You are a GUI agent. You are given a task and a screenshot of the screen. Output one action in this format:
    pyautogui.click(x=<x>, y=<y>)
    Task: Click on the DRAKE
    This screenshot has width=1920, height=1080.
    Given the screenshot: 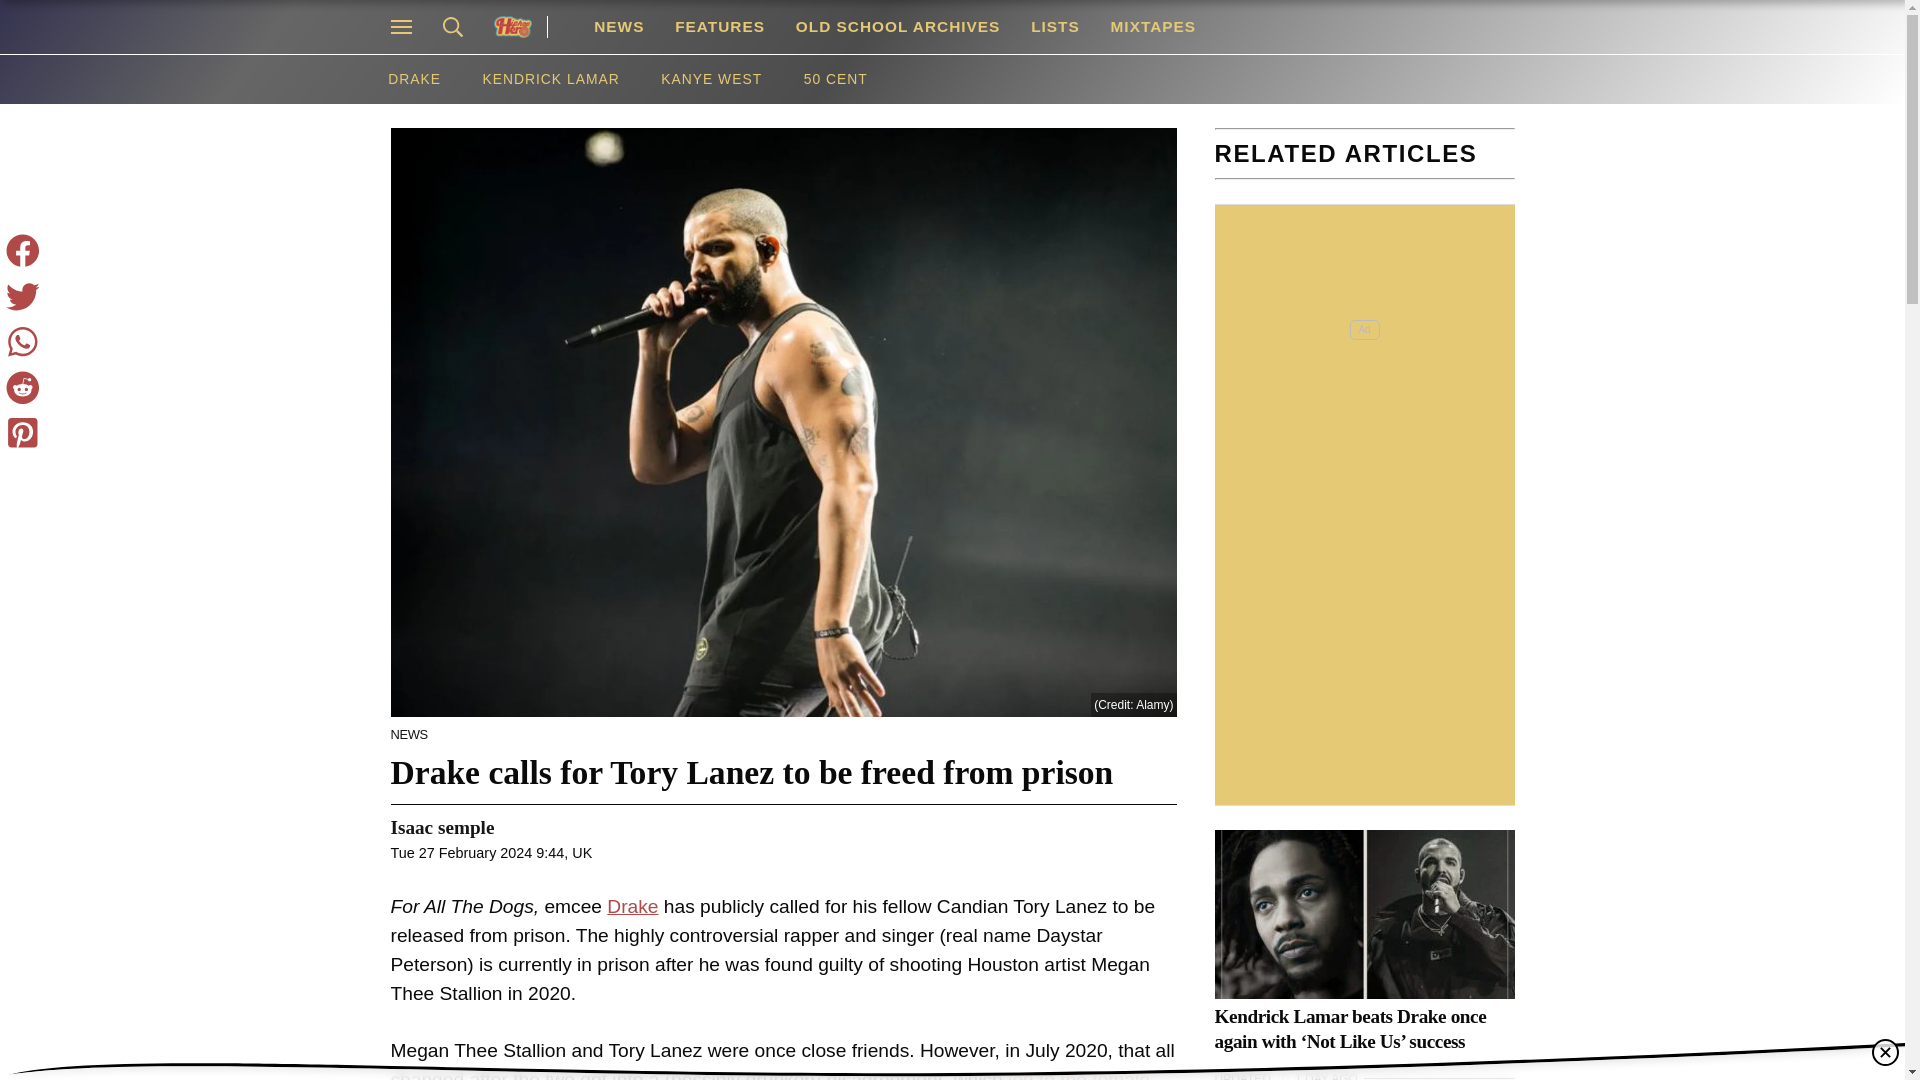 What is the action you would take?
    pyautogui.click(x=413, y=79)
    